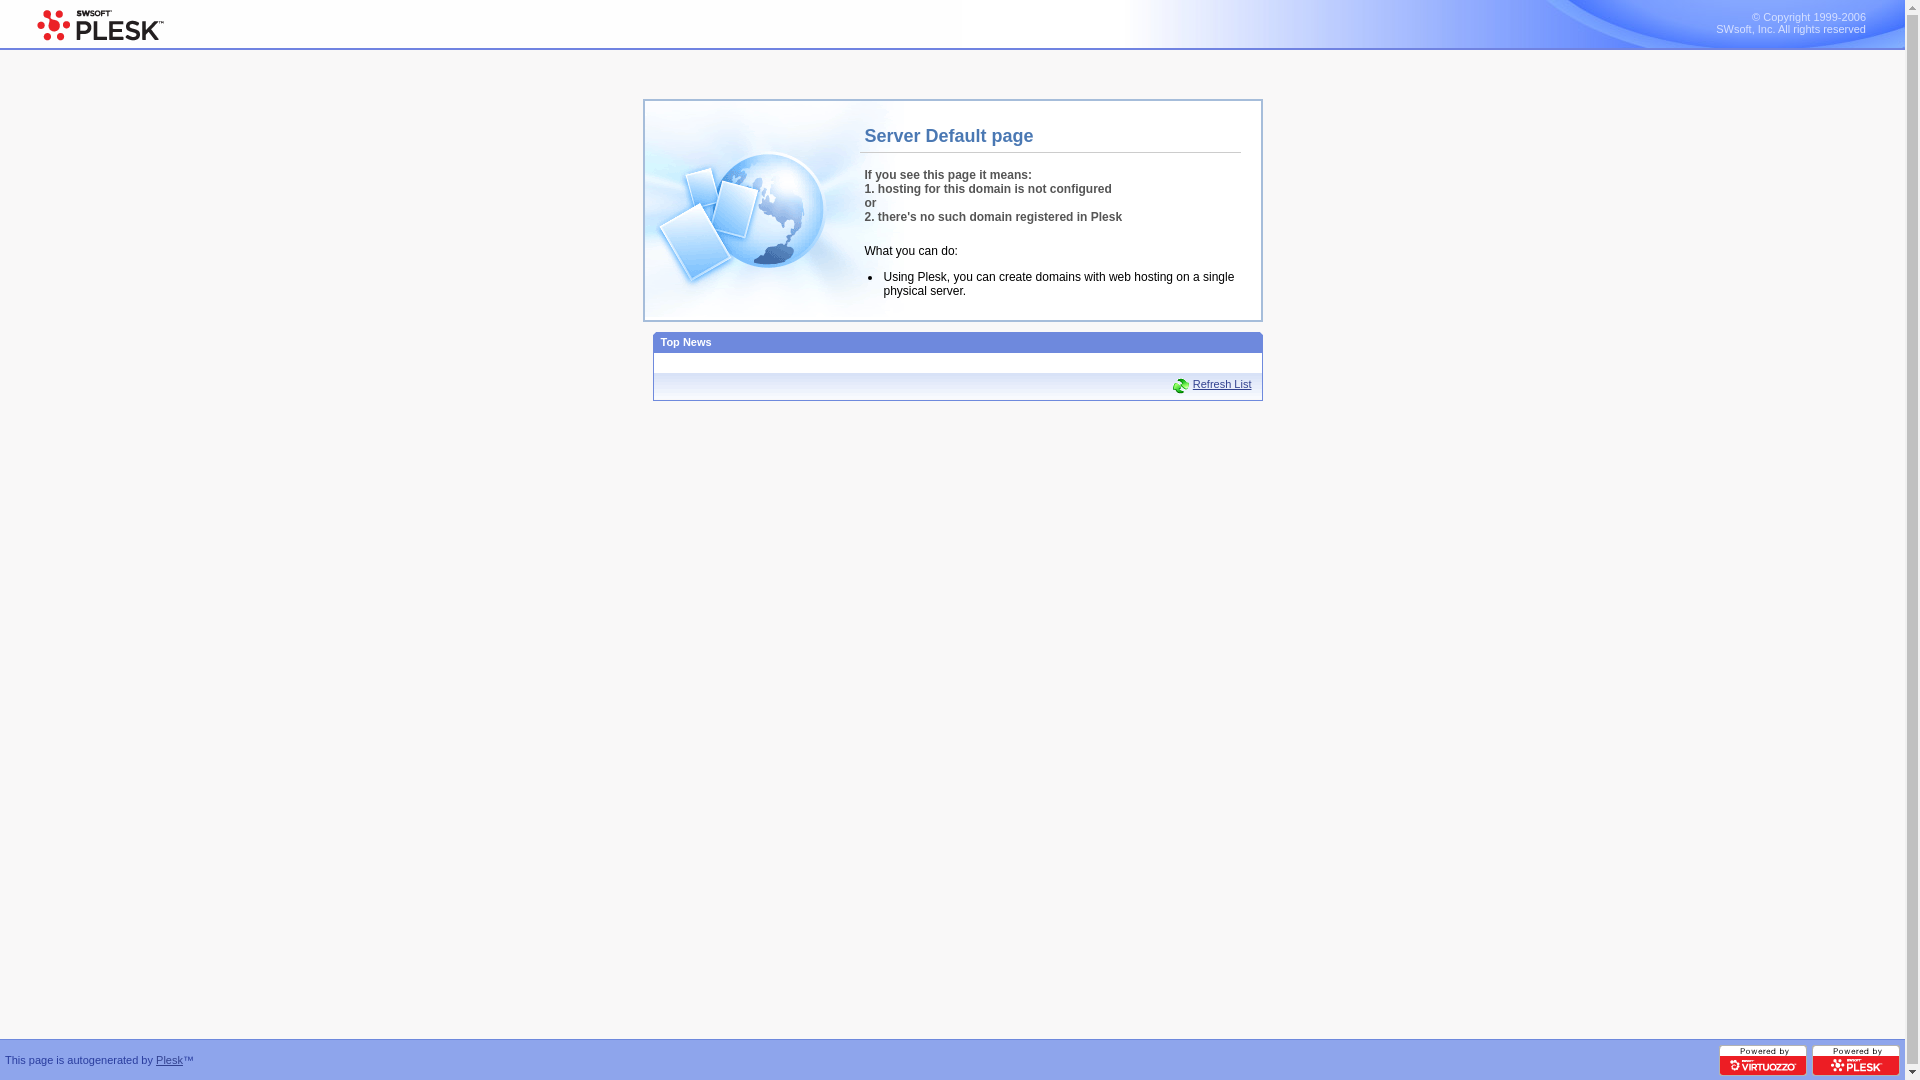 The width and height of the screenshot is (1920, 1080). What do you see at coordinates (170, 1060) in the screenshot?
I see `Plesk` at bounding box center [170, 1060].